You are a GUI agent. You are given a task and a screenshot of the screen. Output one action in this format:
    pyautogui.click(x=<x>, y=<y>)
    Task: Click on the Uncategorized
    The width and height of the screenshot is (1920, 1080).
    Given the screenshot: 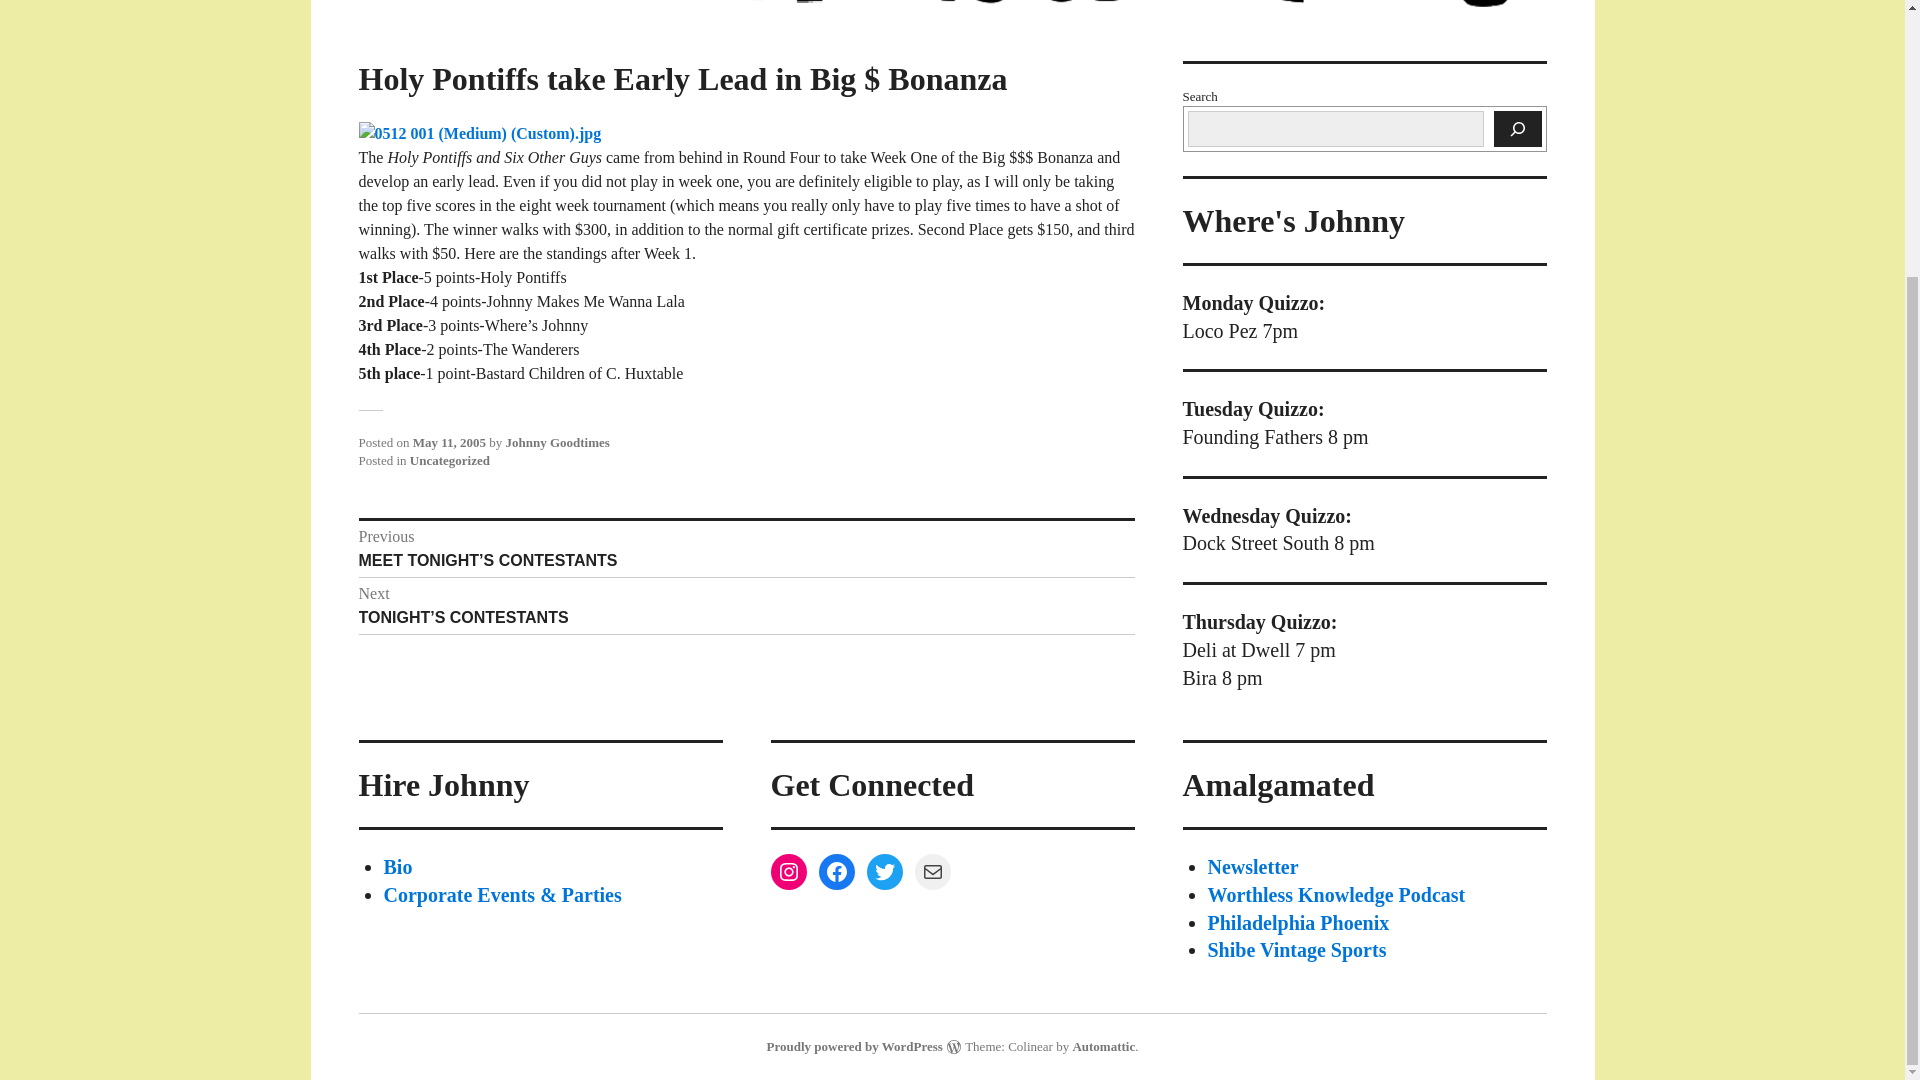 What is the action you would take?
    pyautogui.click(x=450, y=460)
    